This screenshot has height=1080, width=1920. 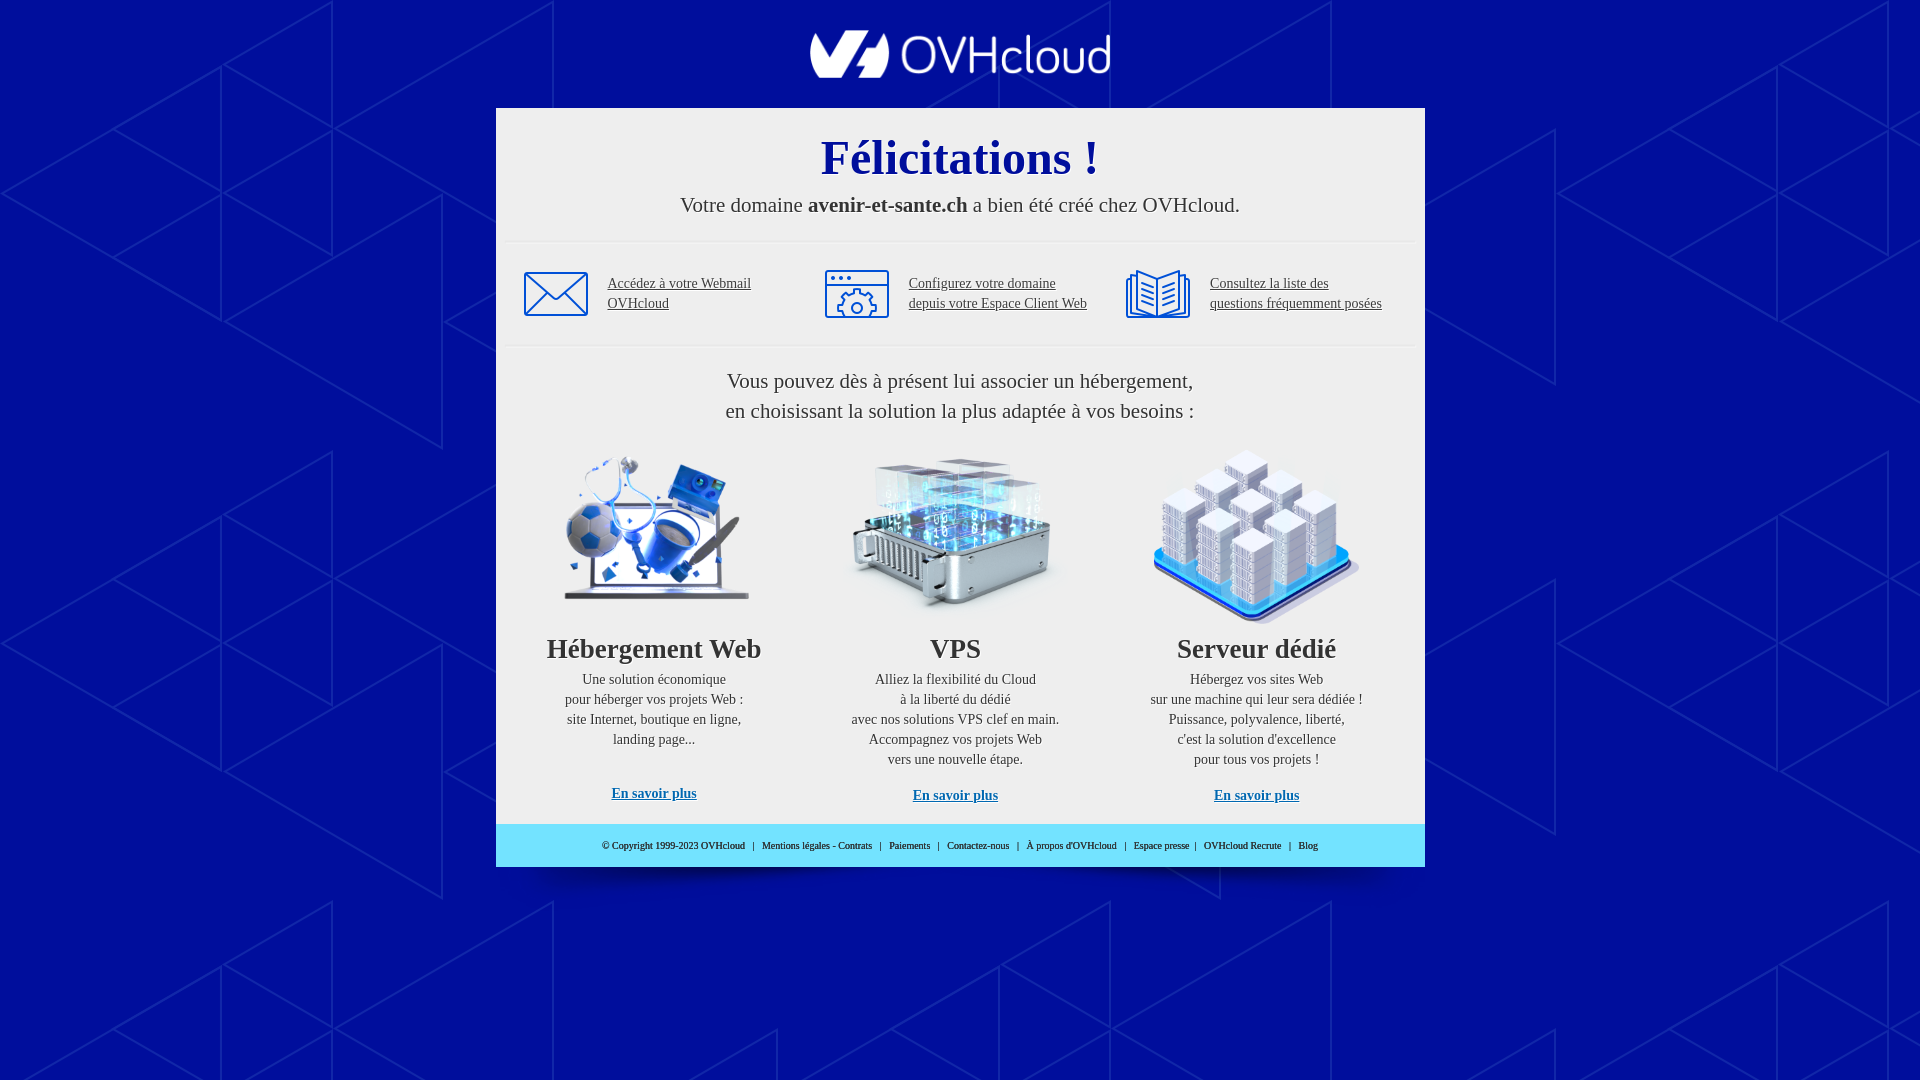 I want to click on En savoir plus, so click(x=956, y=796).